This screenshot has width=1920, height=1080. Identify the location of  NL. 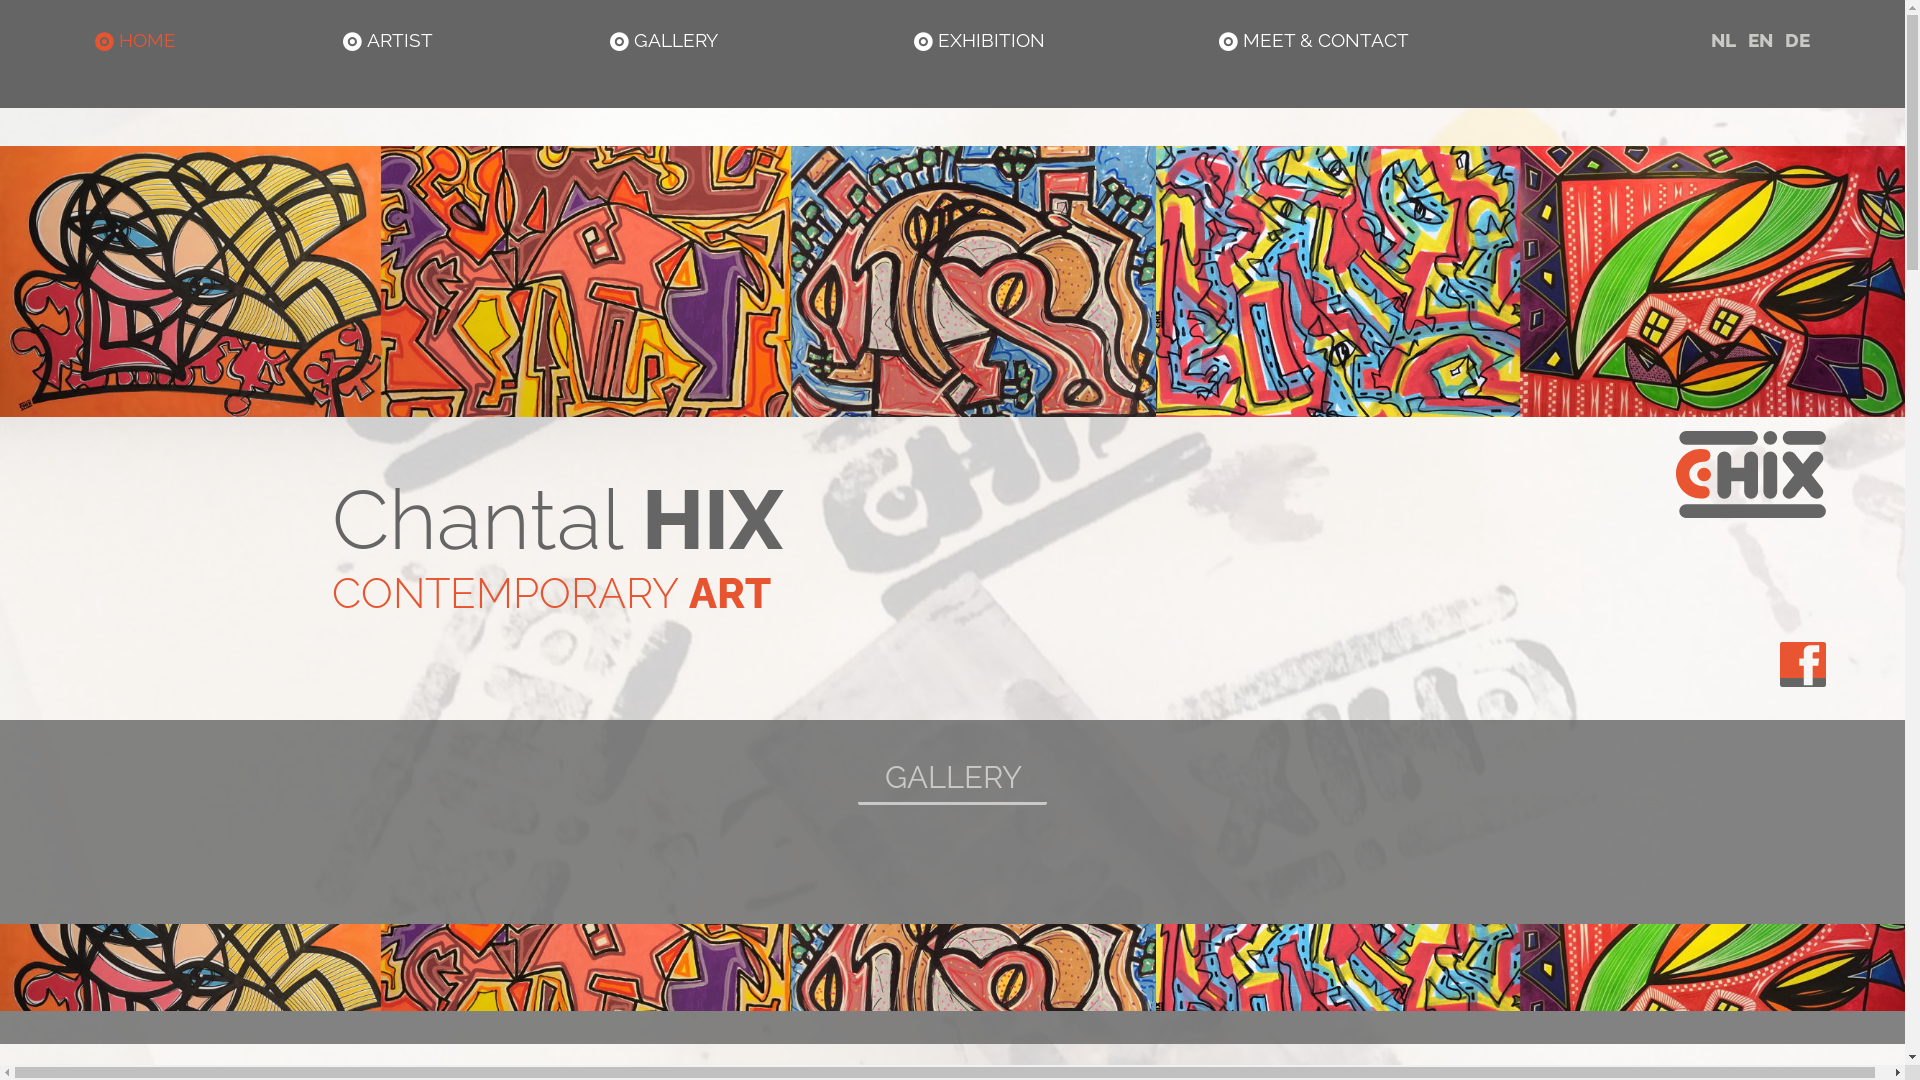
(1722, 40).